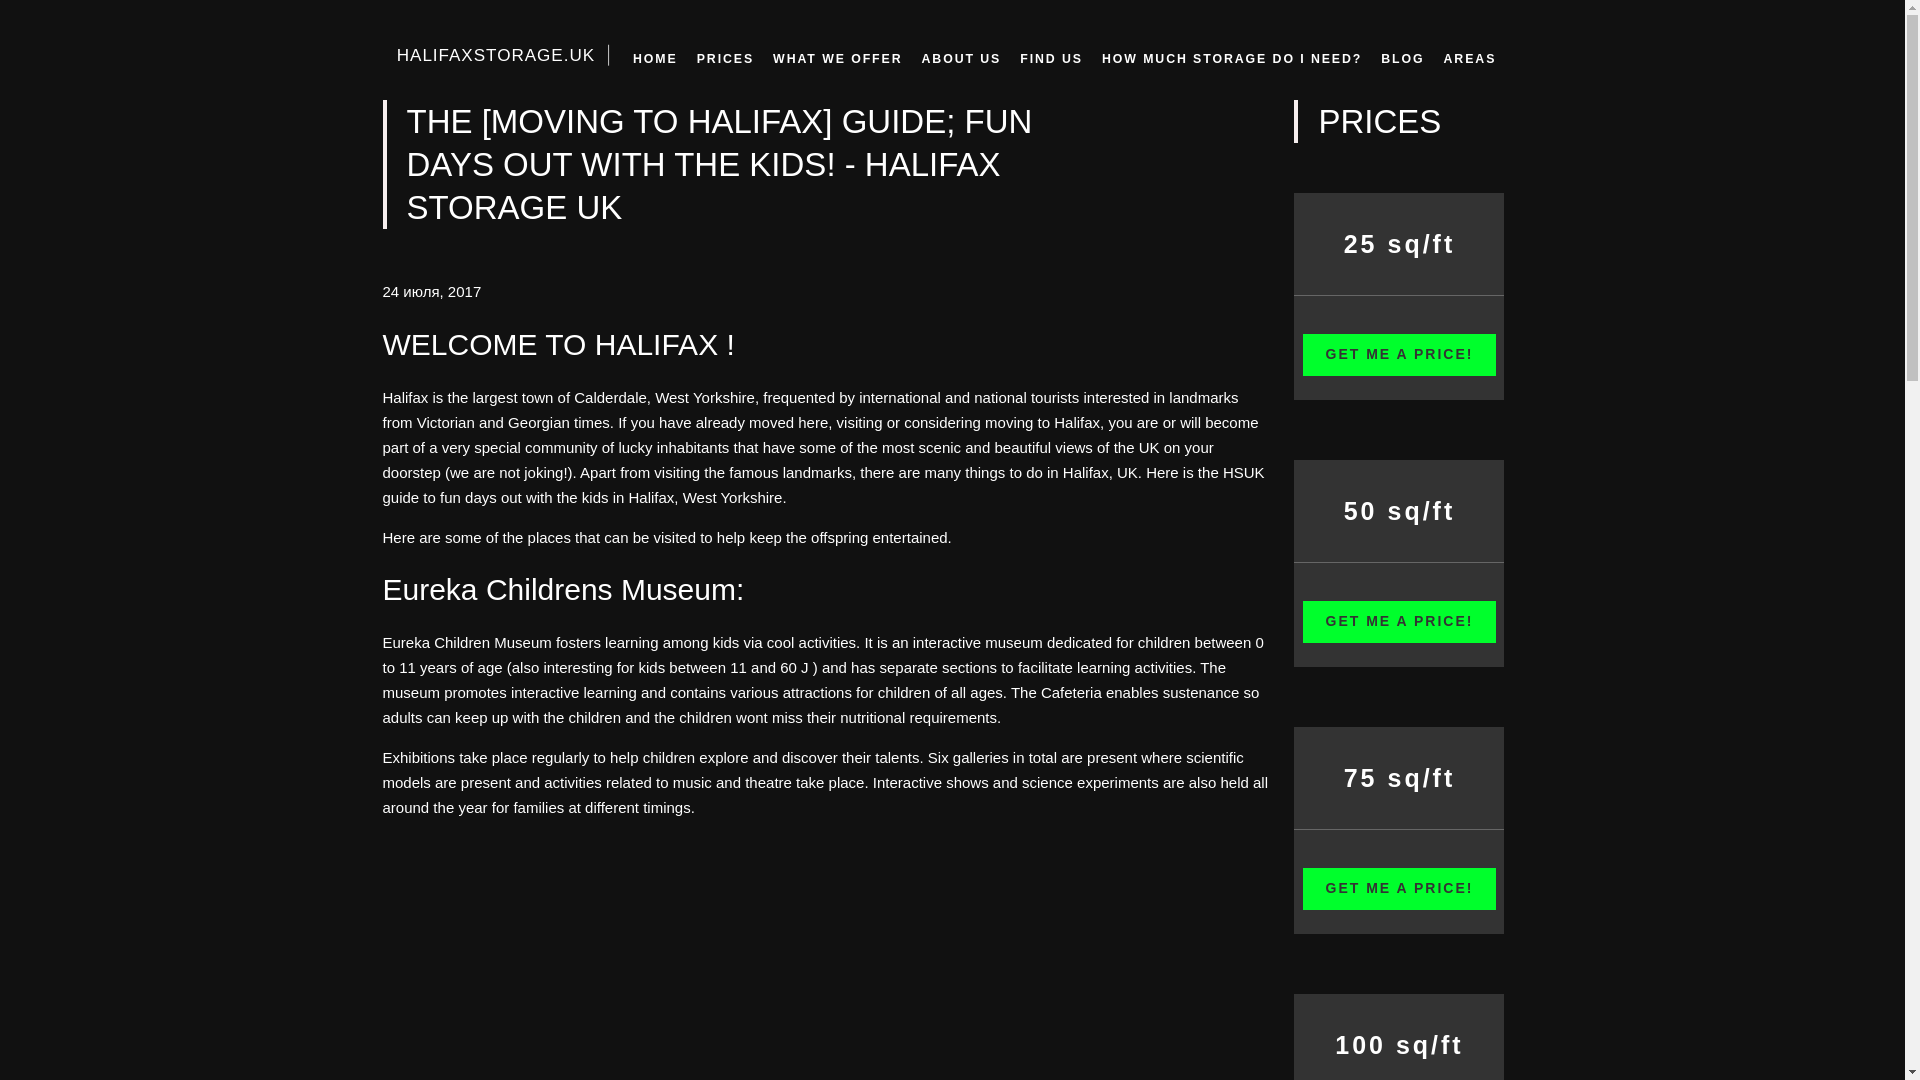  I want to click on BLOG, so click(1403, 60).